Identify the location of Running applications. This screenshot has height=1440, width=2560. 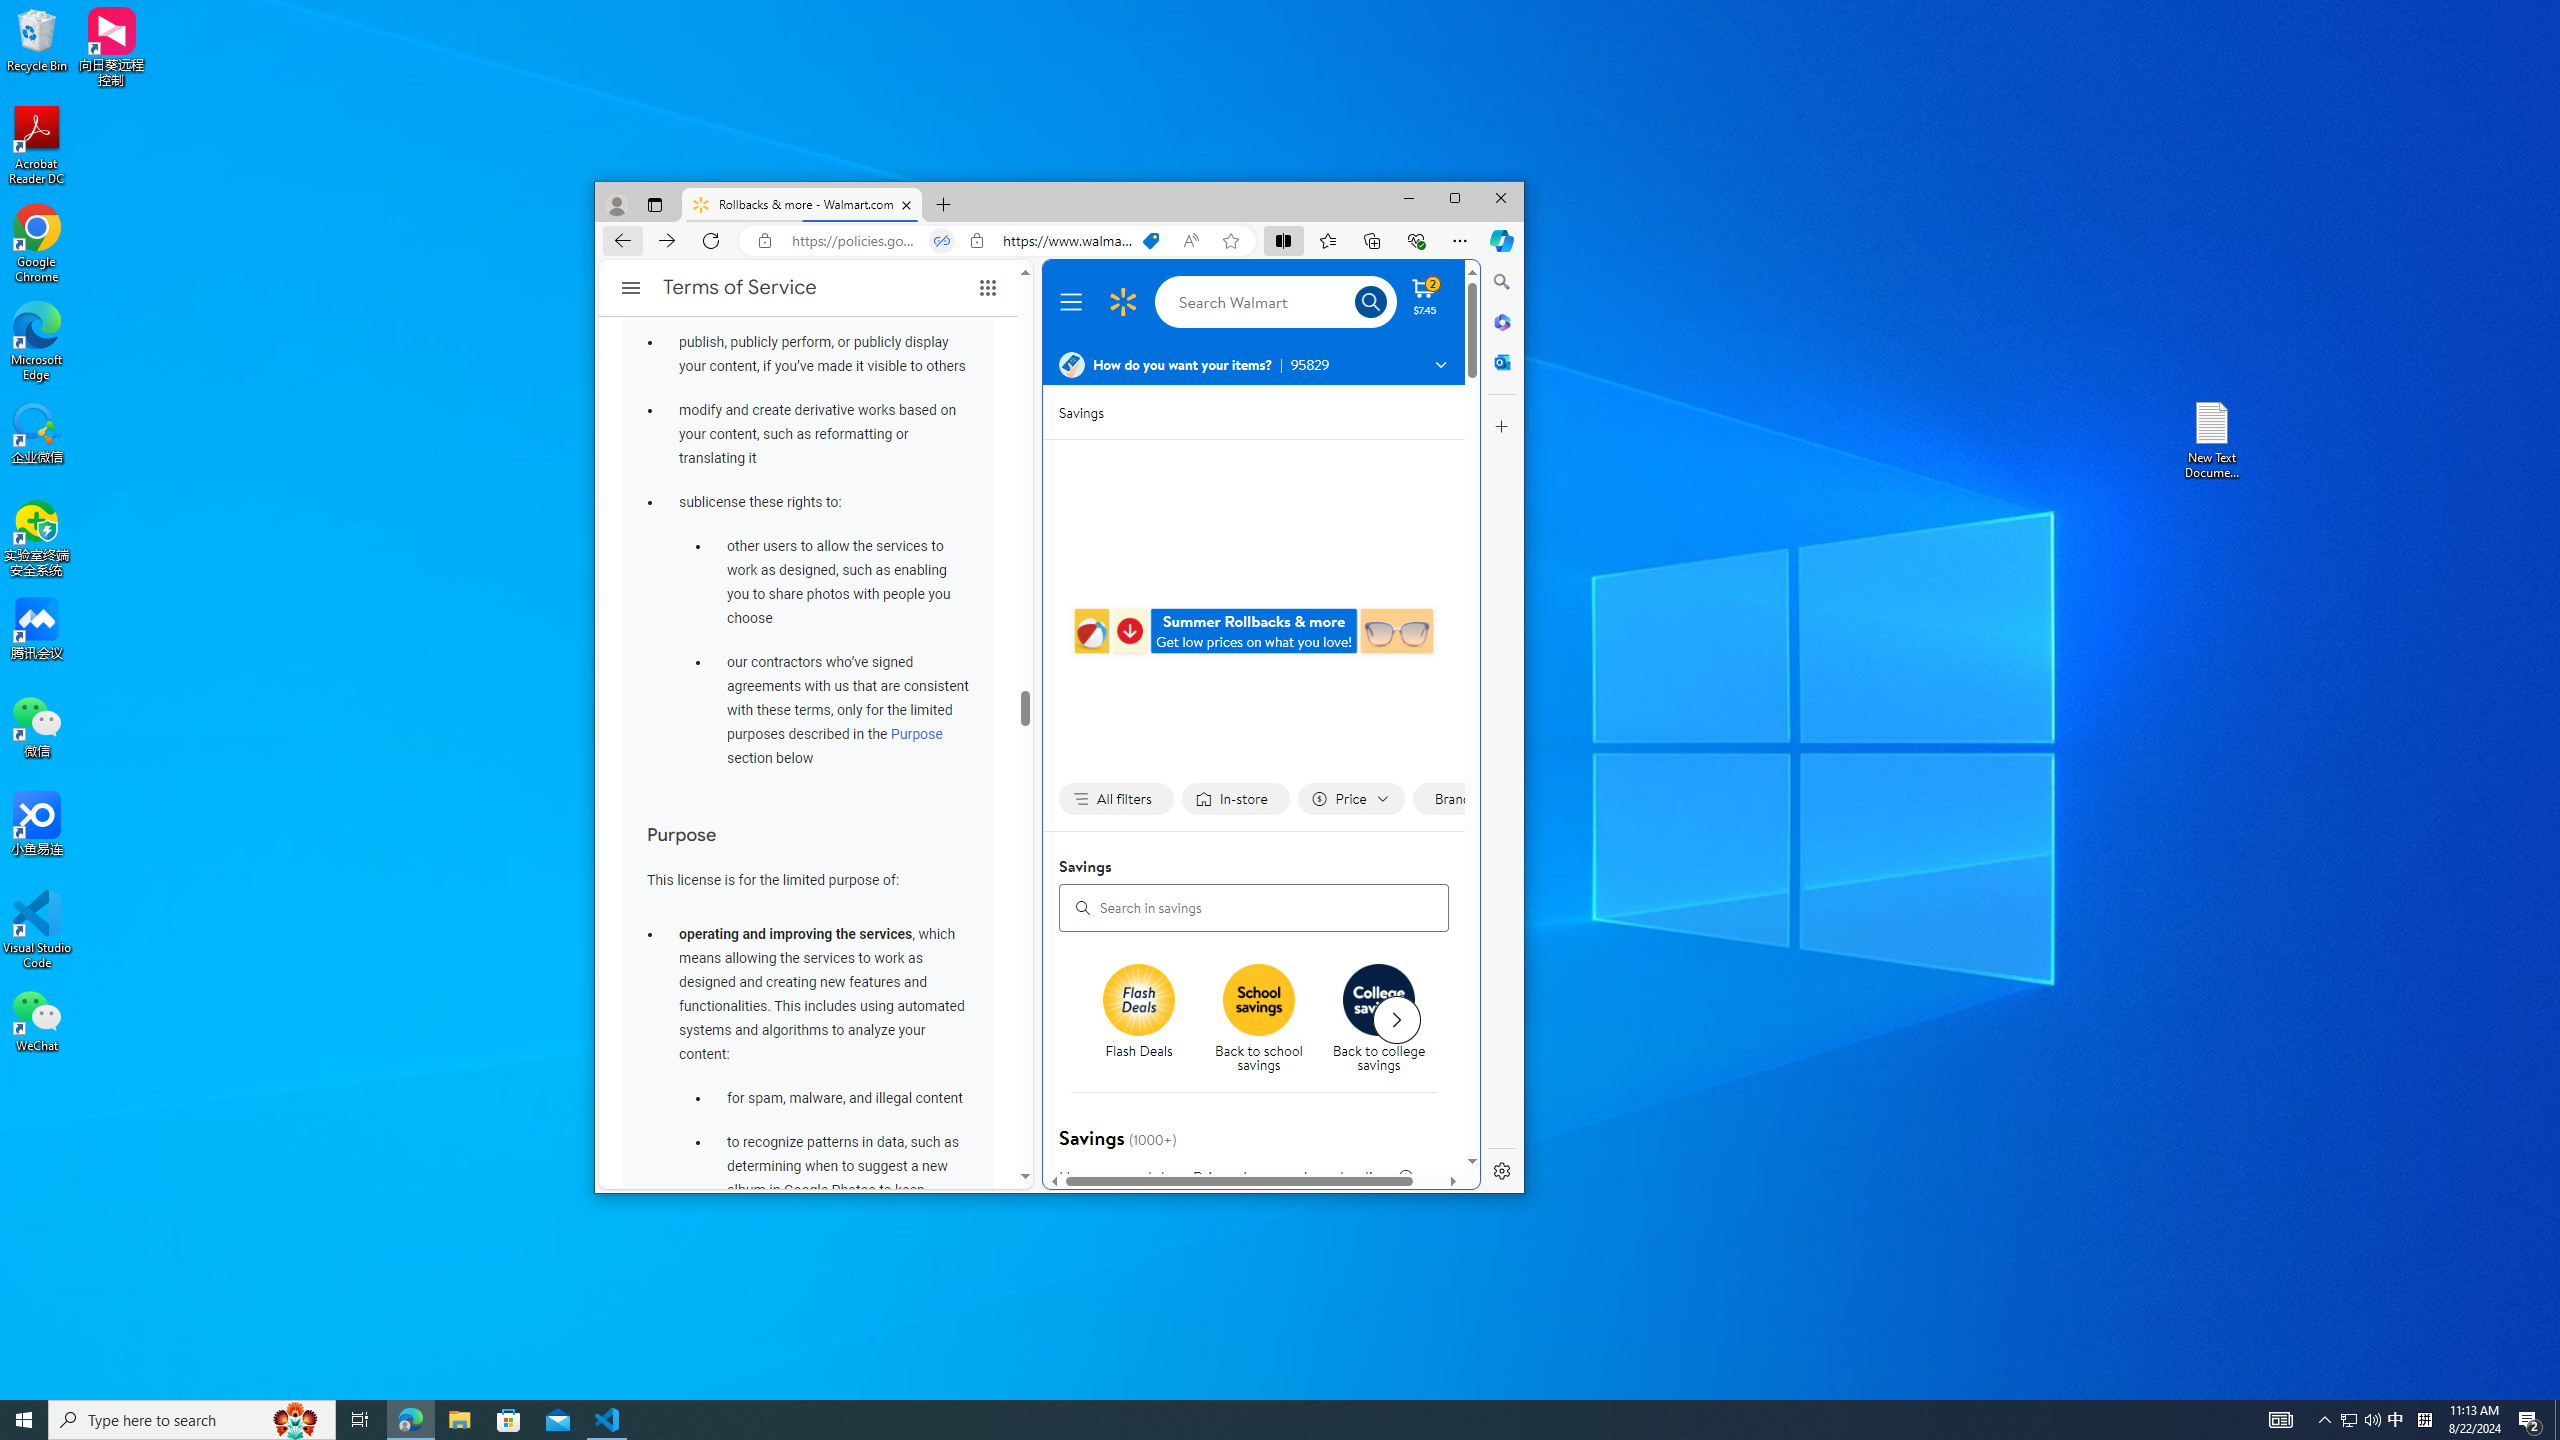
(1244, 1420).